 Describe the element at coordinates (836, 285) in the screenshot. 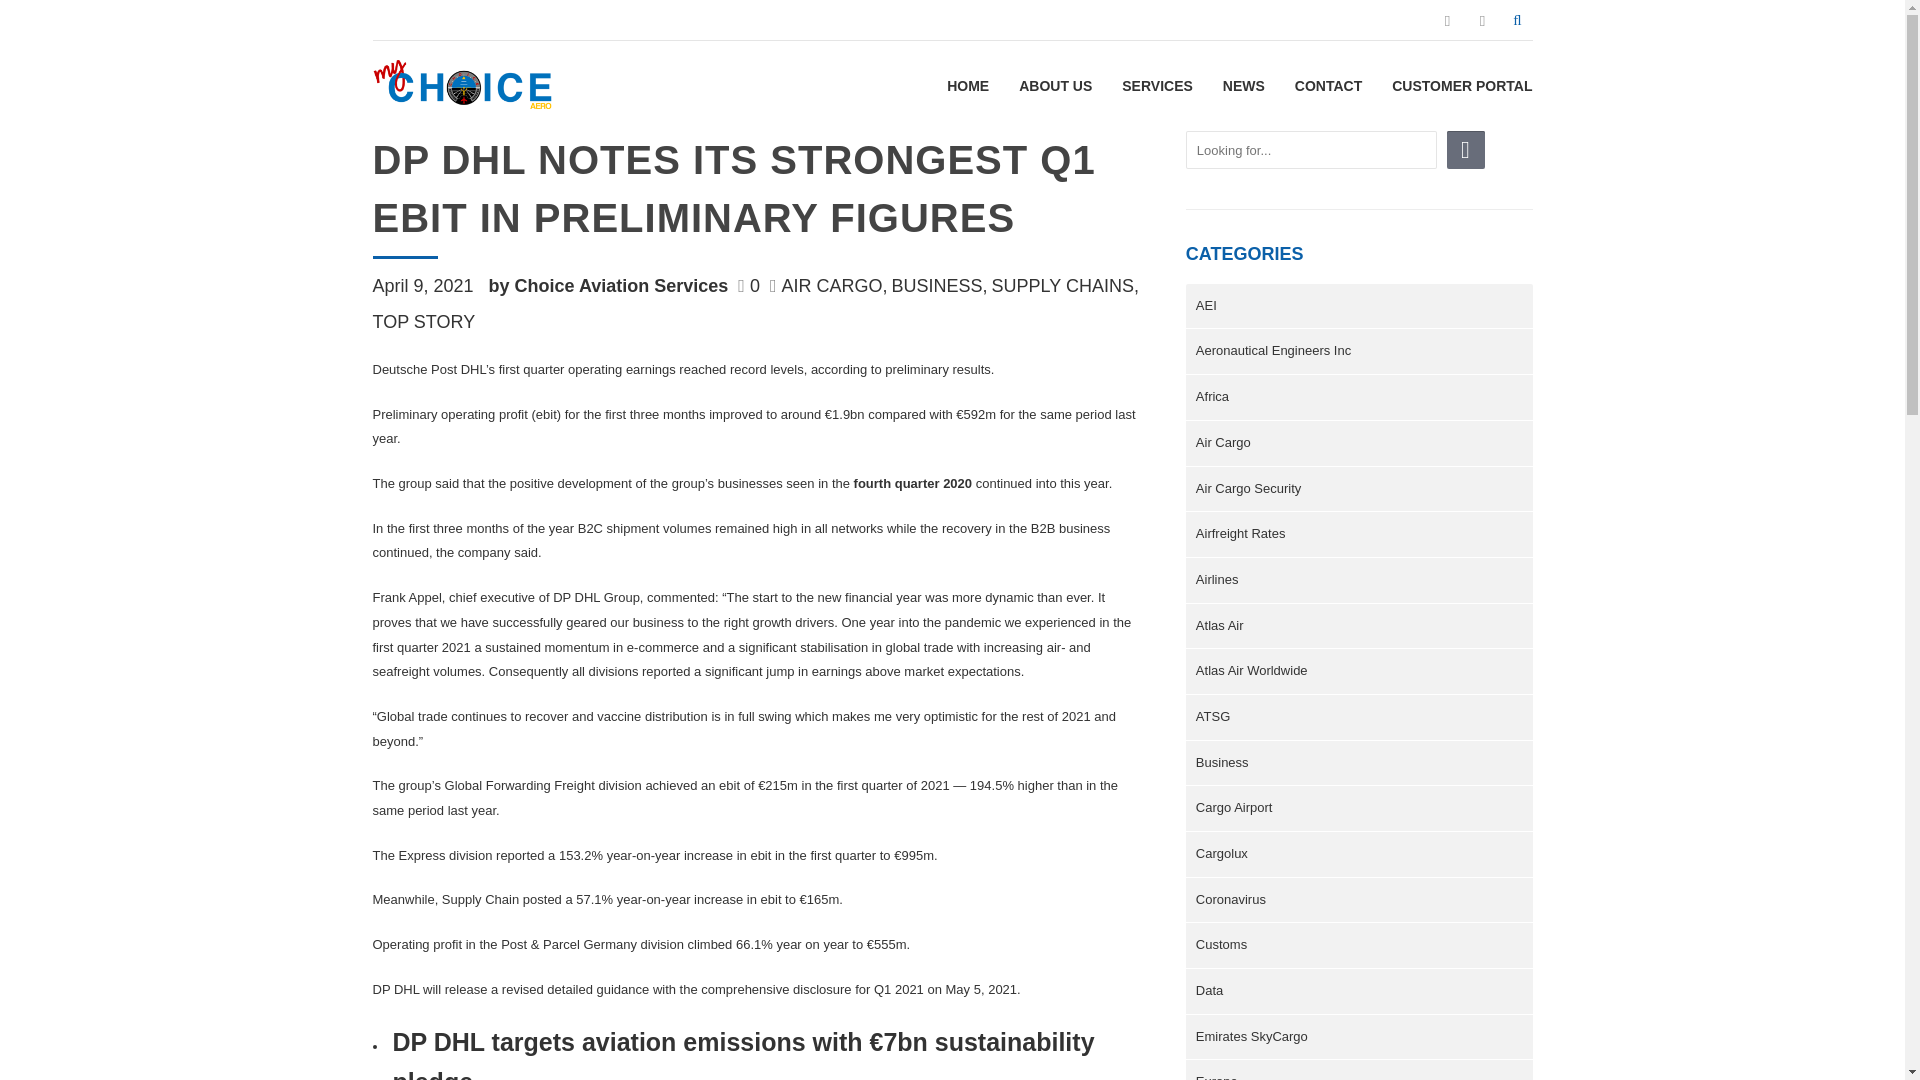

I see `AIR CARGO` at that location.